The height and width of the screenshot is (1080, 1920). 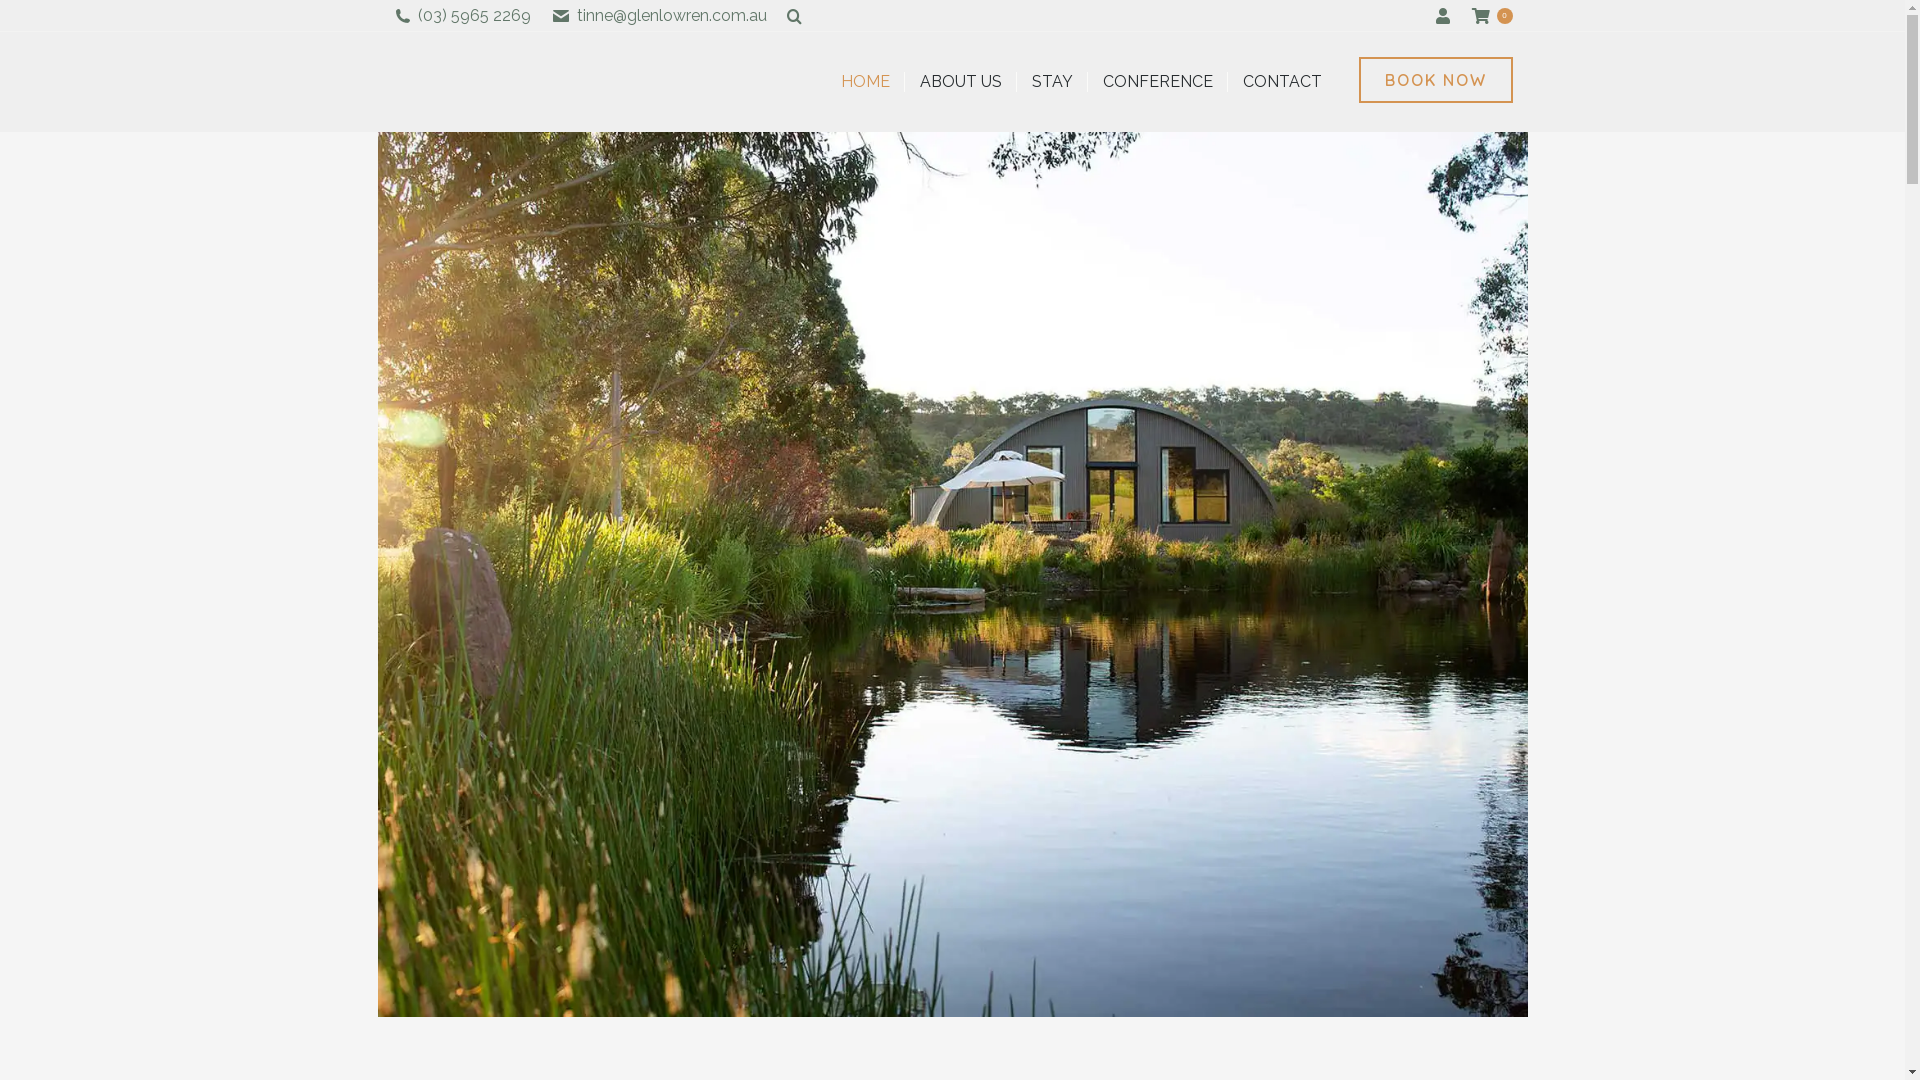 I want to click on CONTACT, so click(x=1282, y=82).